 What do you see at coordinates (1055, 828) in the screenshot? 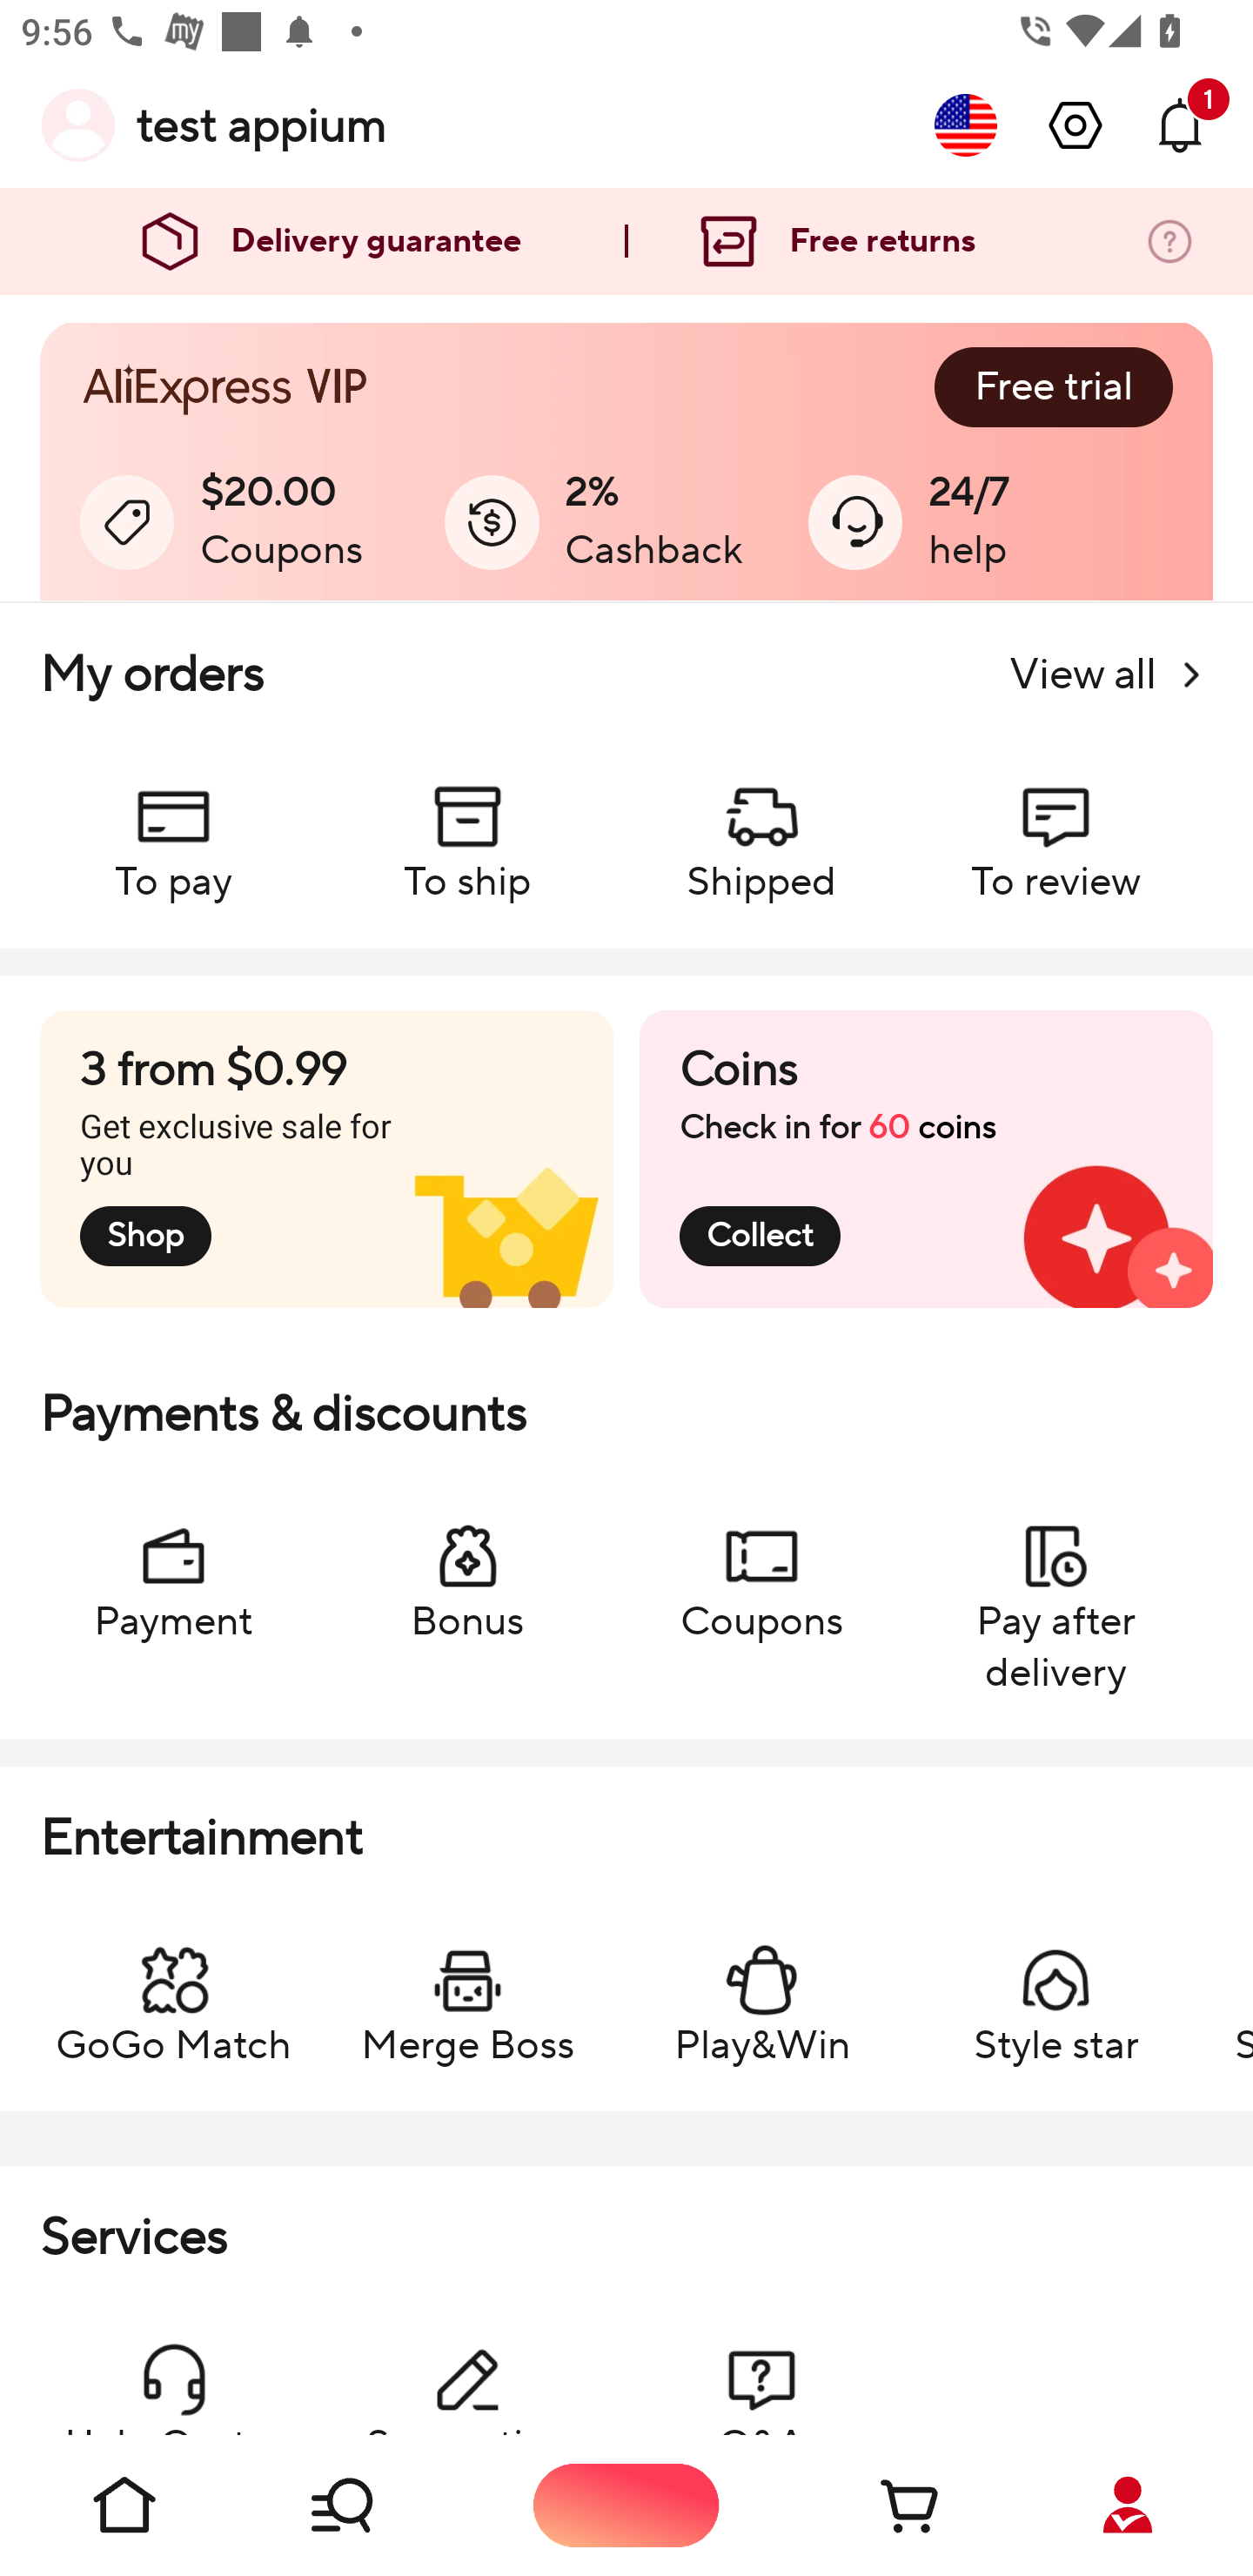
I see `To review` at bounding box center [1055, 828].